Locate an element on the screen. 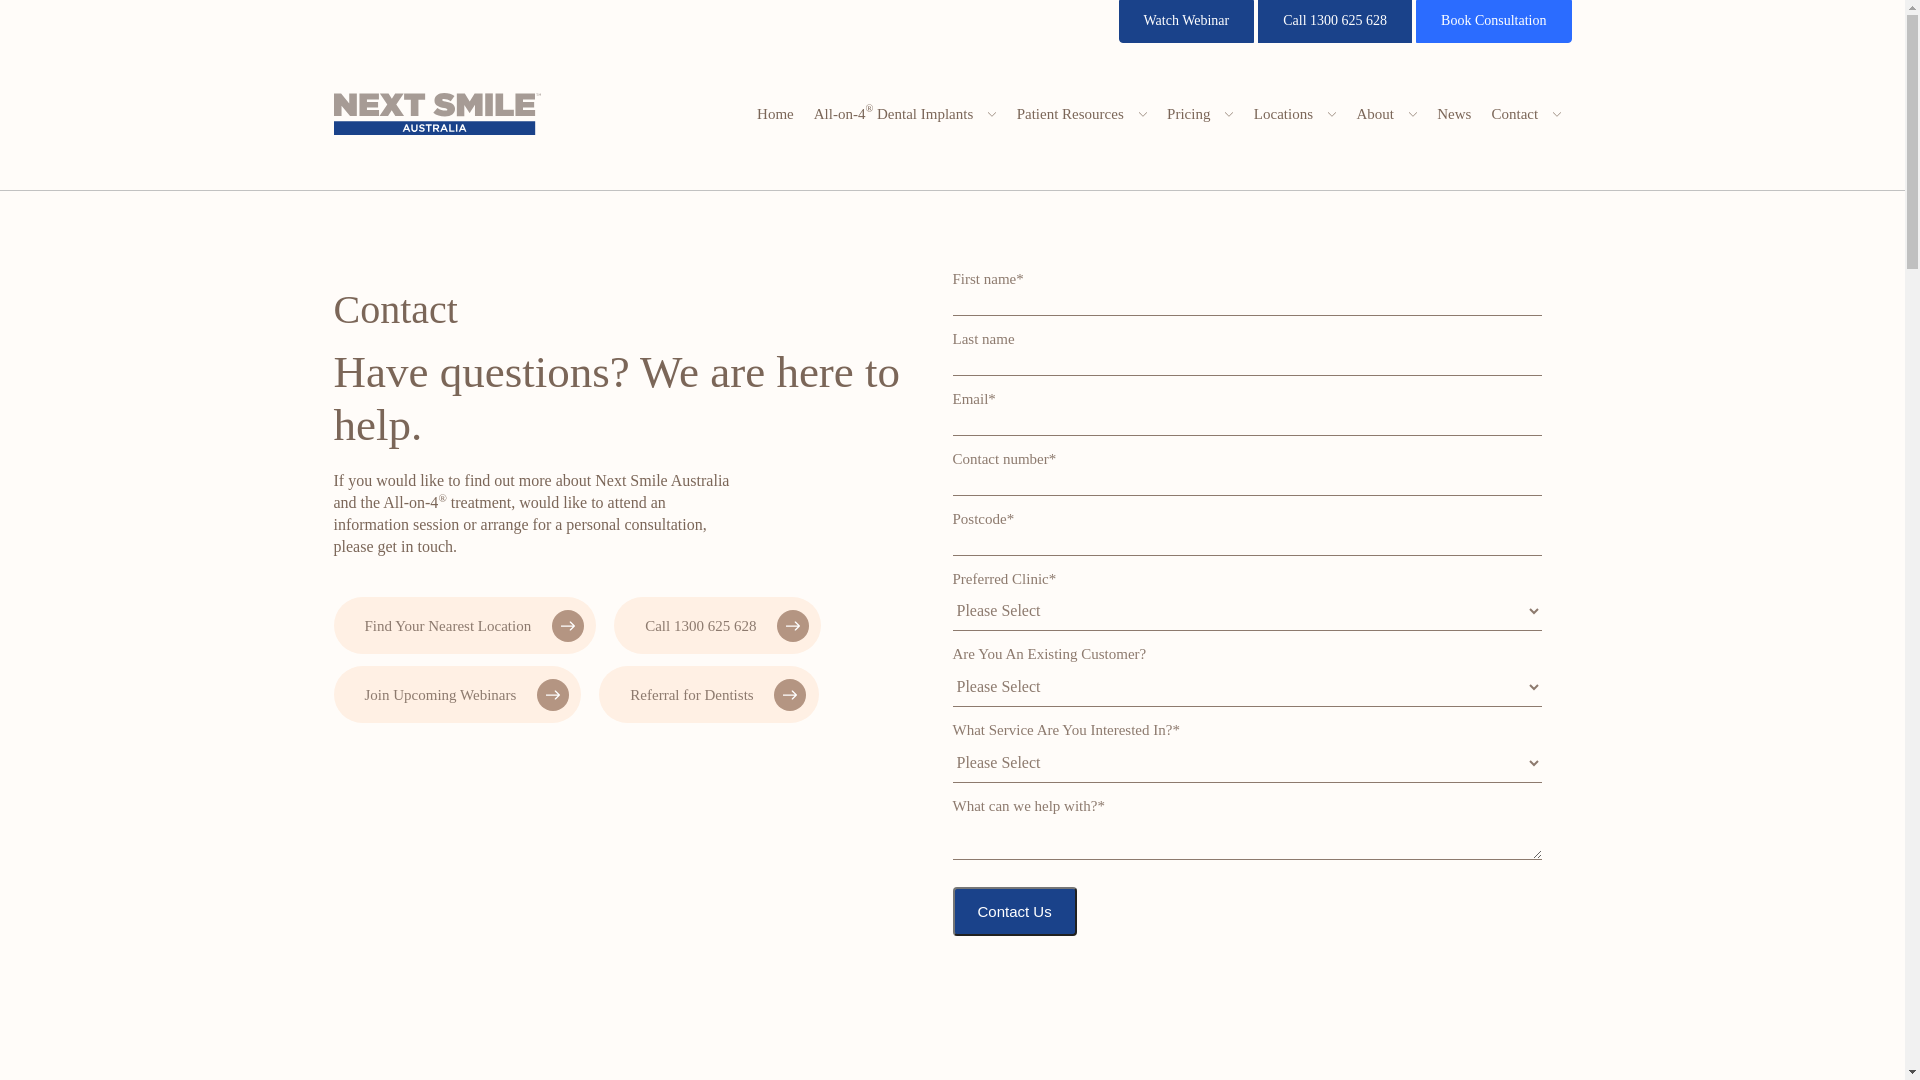 This screenshot has width=1920, height=1080. About is located at coordinates (1386, 114).